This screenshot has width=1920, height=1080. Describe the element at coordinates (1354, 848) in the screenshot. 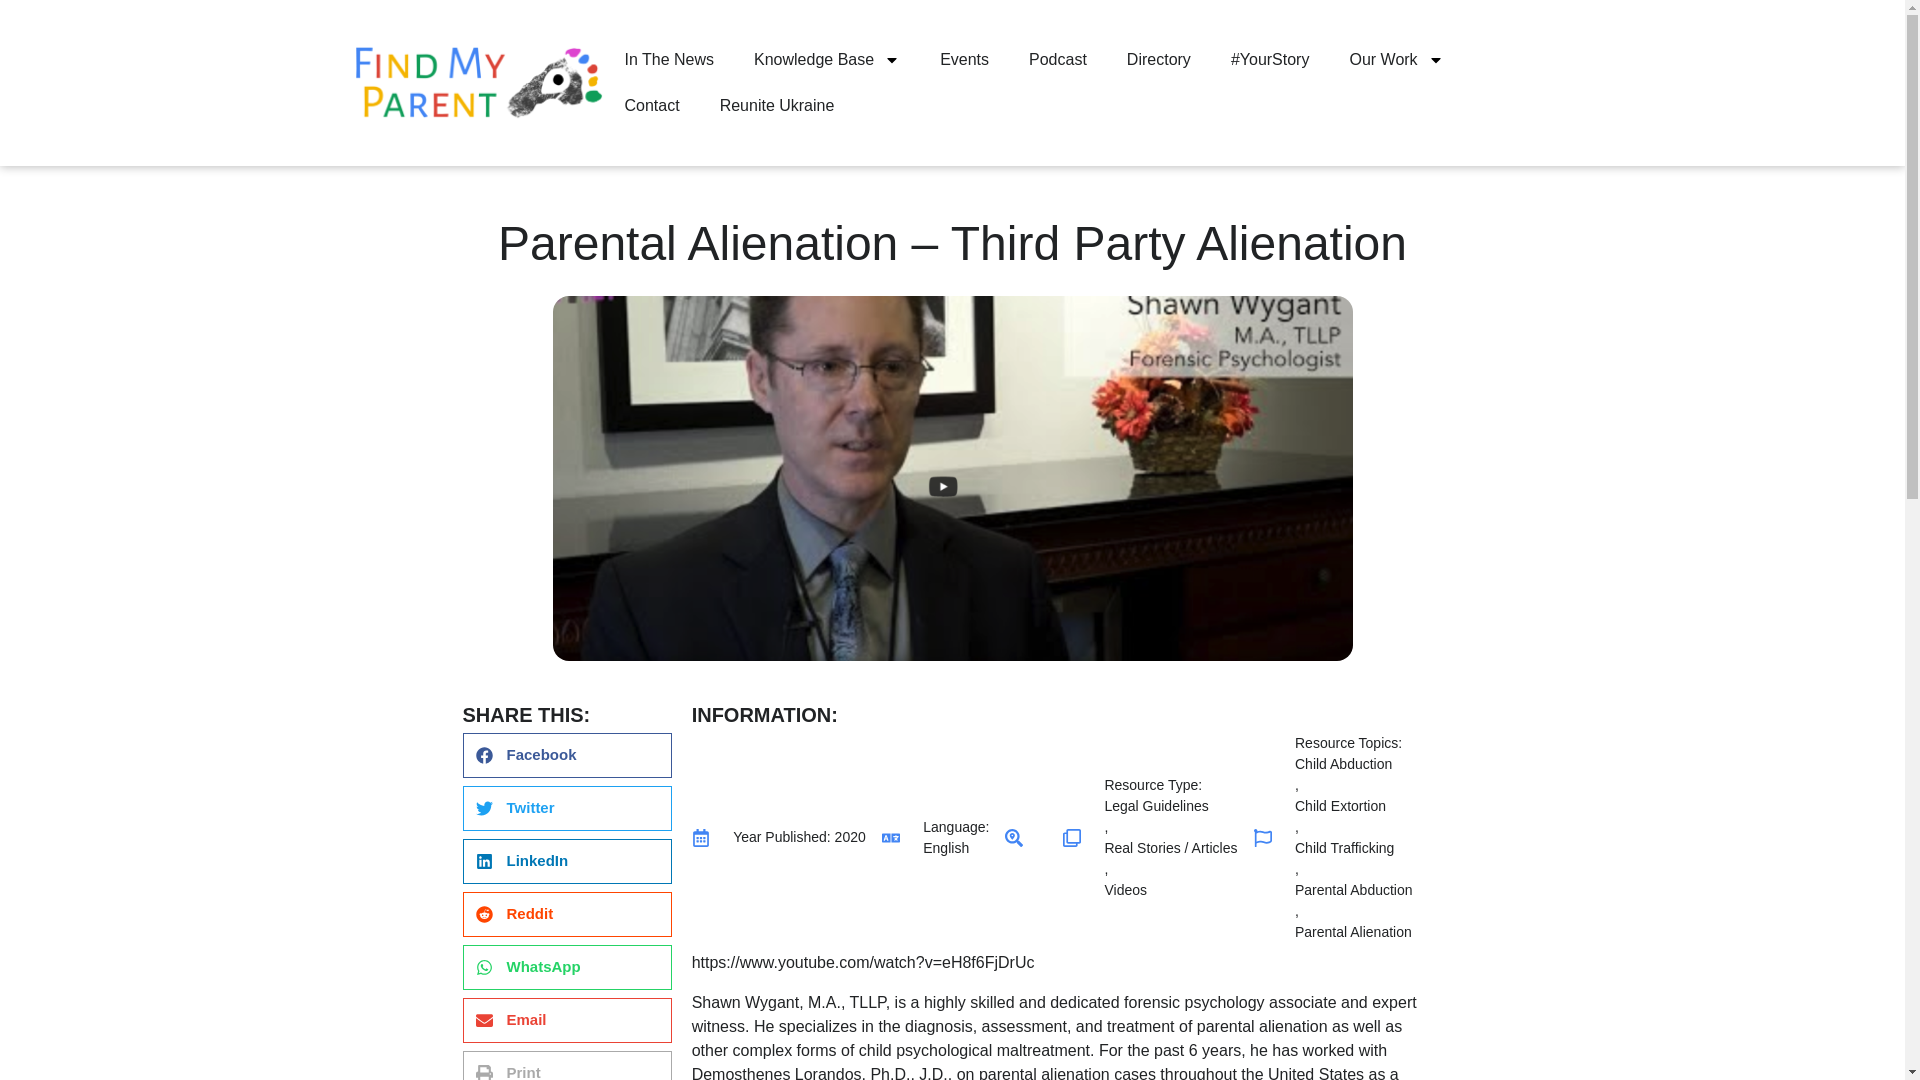

I see `Child Trafficking` at that location.